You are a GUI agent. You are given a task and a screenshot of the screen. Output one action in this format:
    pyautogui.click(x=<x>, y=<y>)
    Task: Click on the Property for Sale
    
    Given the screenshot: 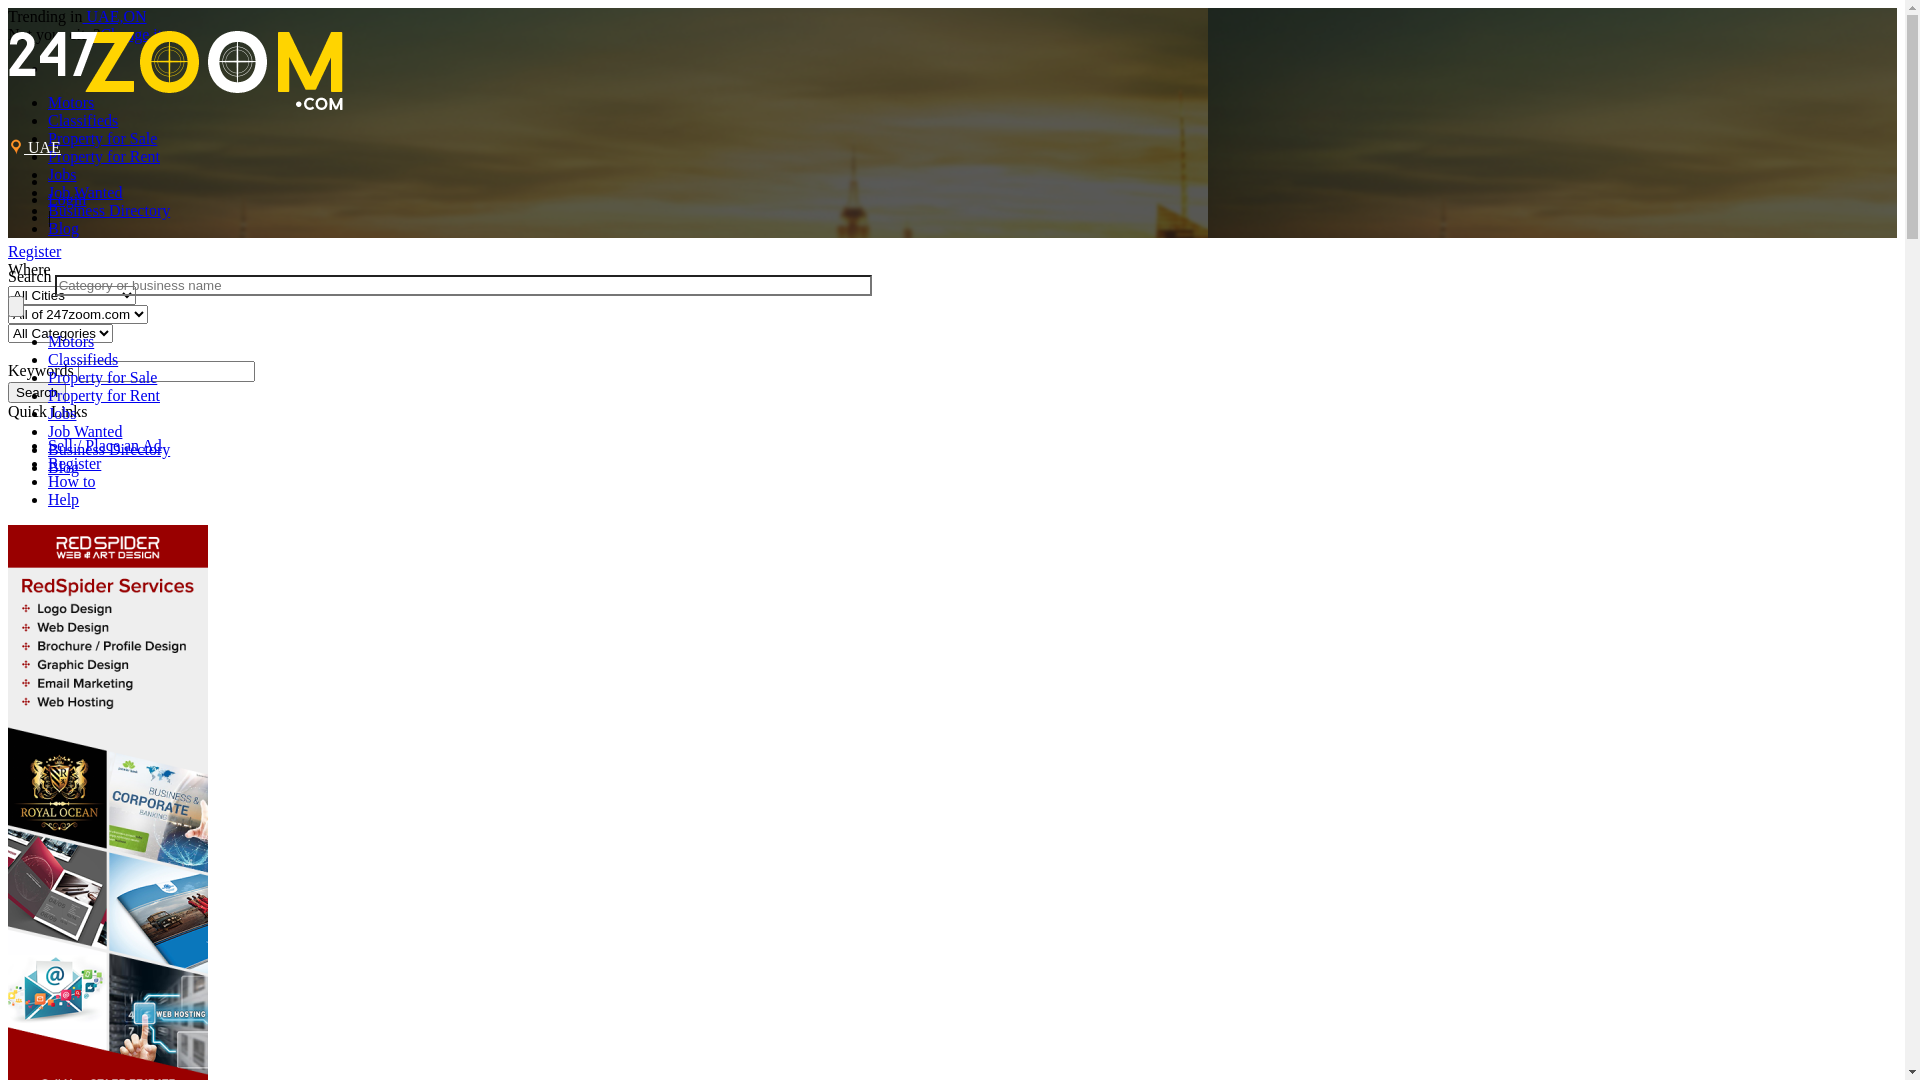 What is the action you would take?
    pyautogui.click(x=102, y=138)
    